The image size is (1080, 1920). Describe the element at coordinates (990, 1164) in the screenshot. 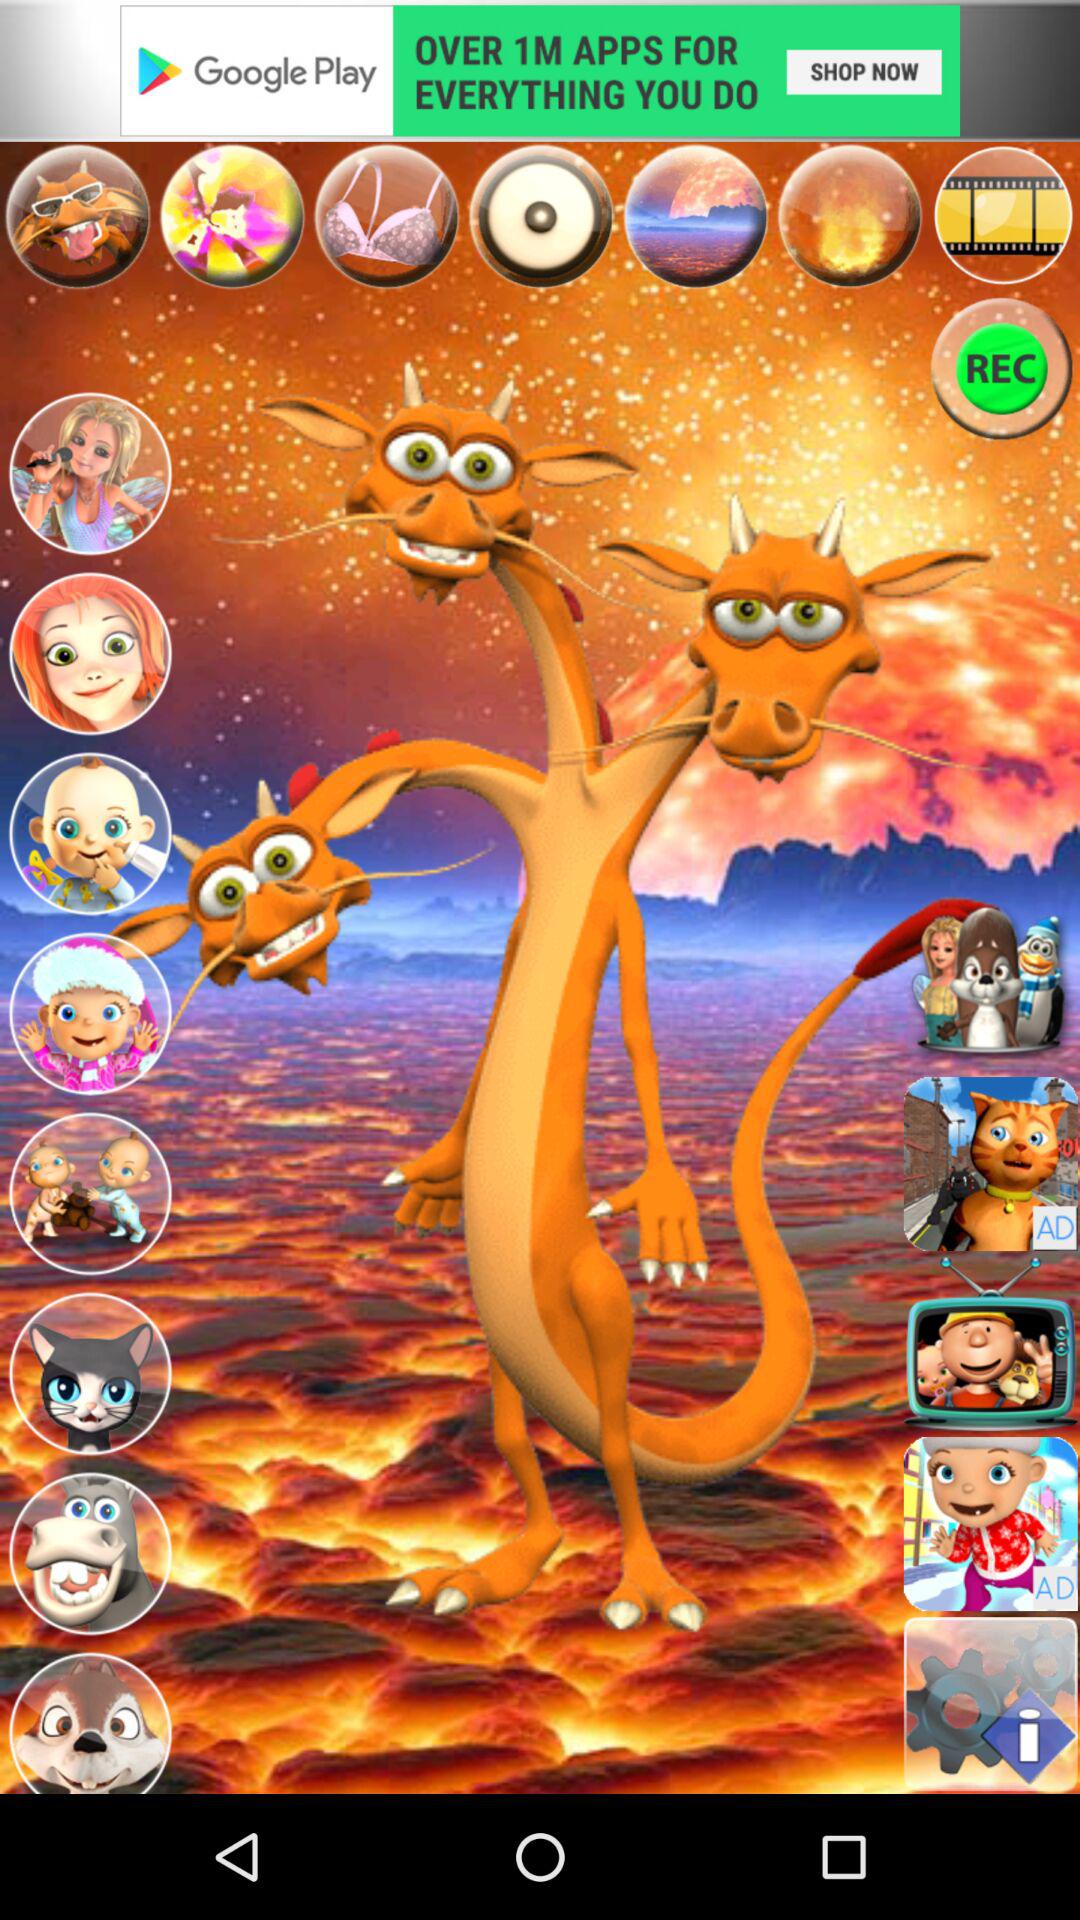

I see `advertisement` at that location.